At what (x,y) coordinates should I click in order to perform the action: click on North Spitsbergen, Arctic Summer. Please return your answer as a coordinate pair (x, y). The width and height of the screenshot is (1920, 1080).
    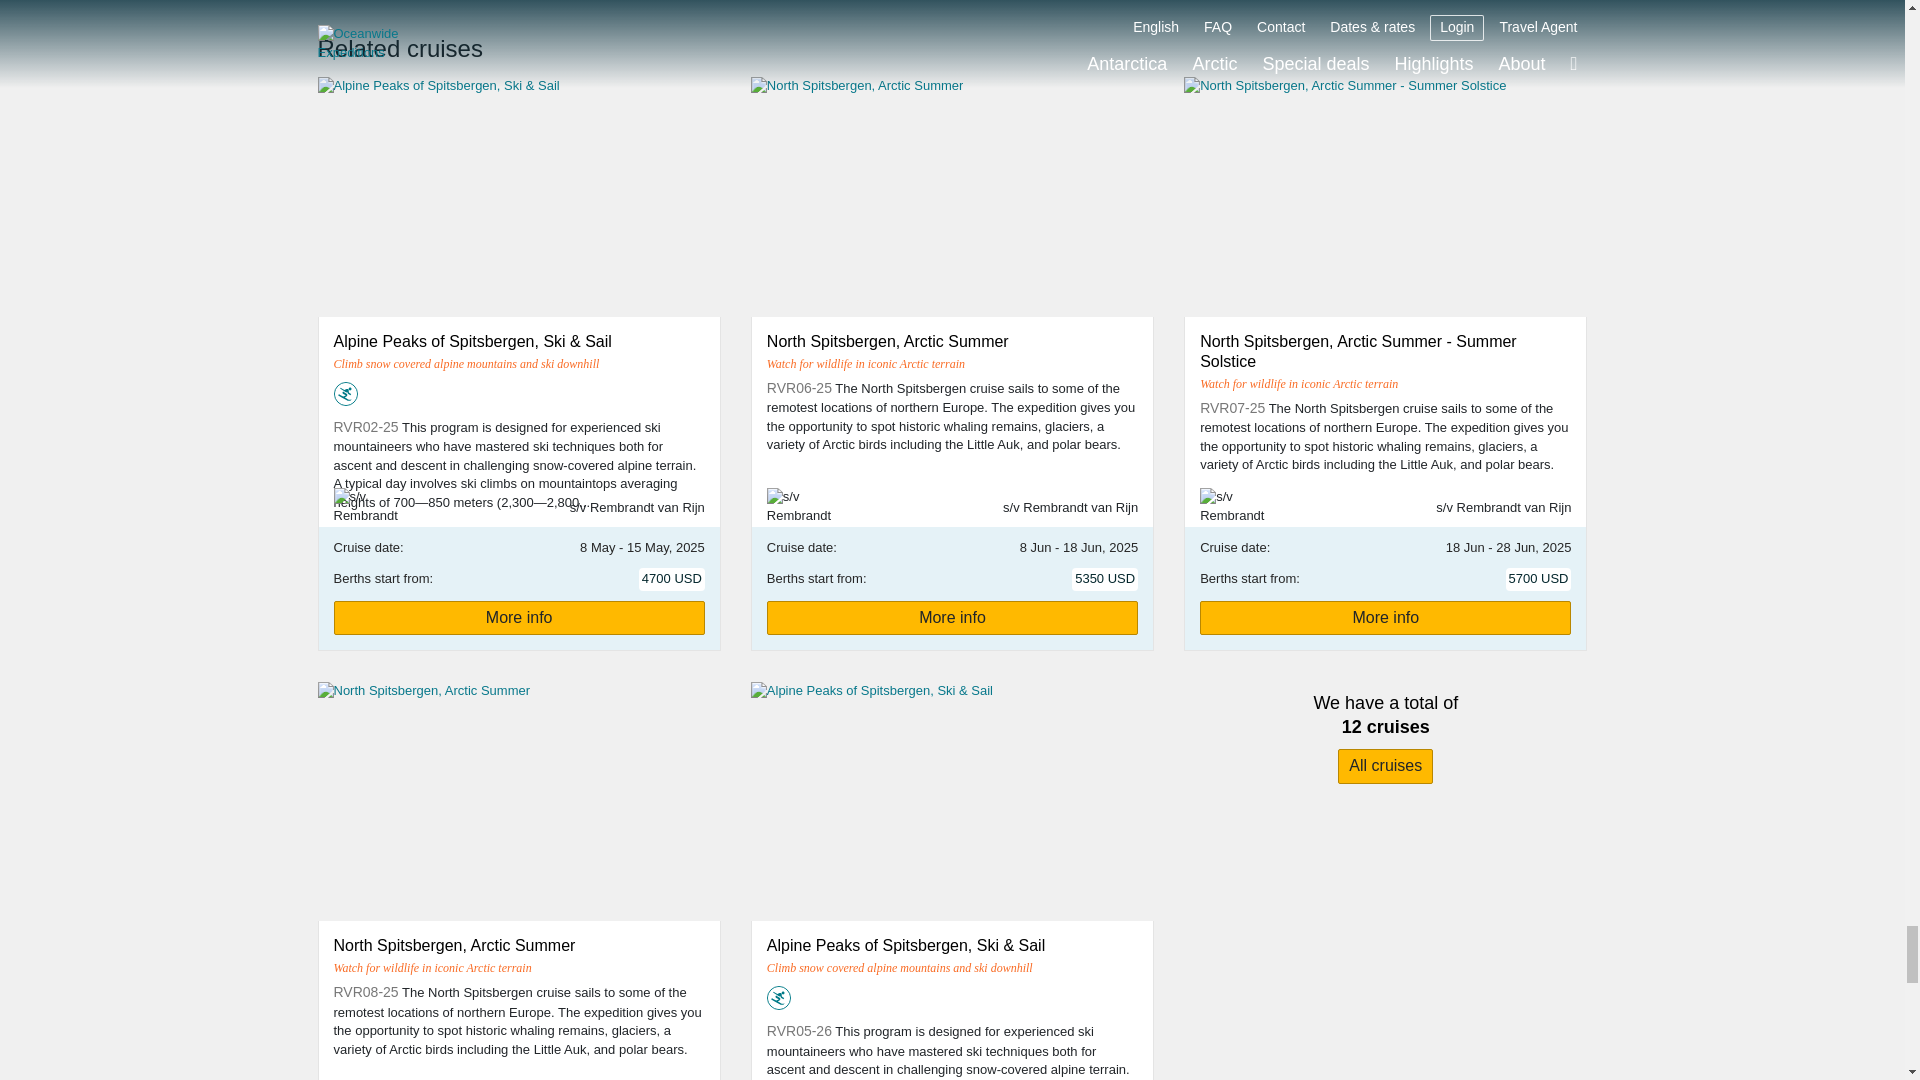
    Looking at the image, I should click on (424, 690).